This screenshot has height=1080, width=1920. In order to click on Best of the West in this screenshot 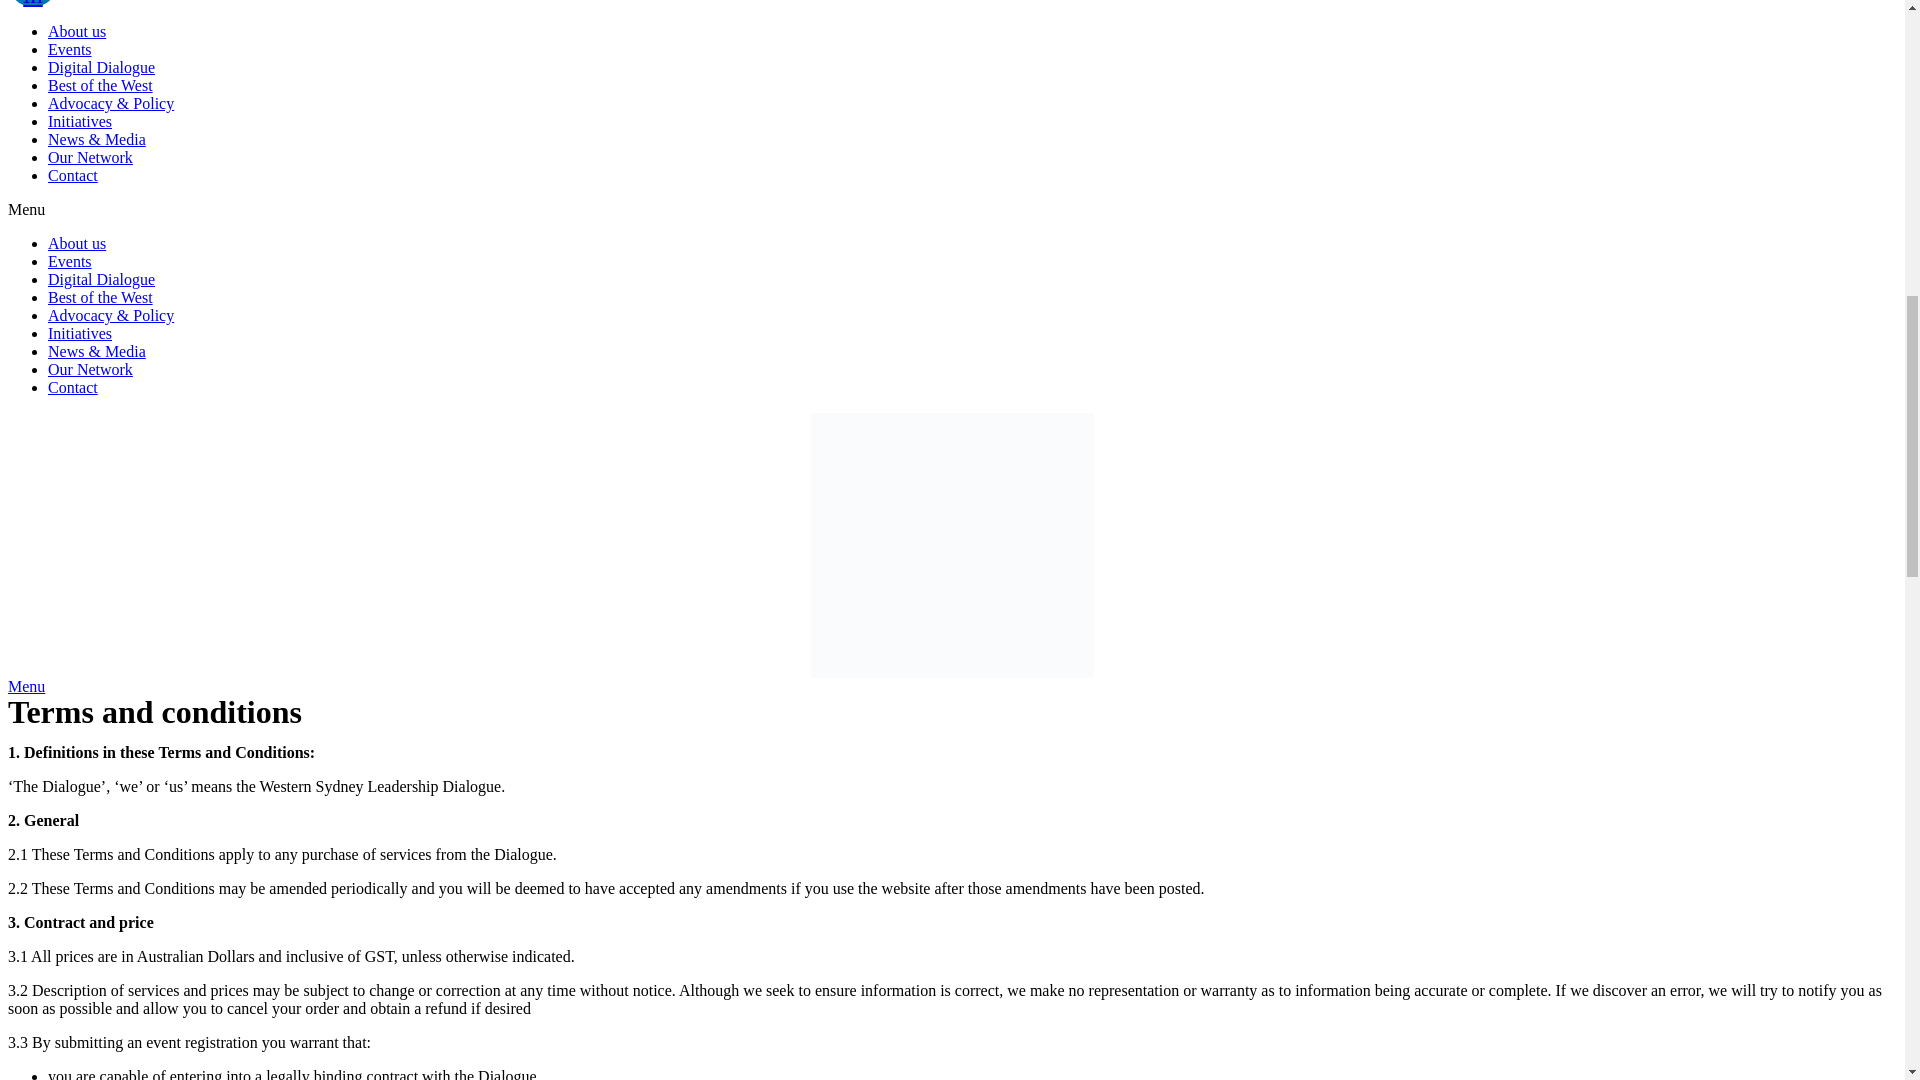, I will do `click(100, 84)`.